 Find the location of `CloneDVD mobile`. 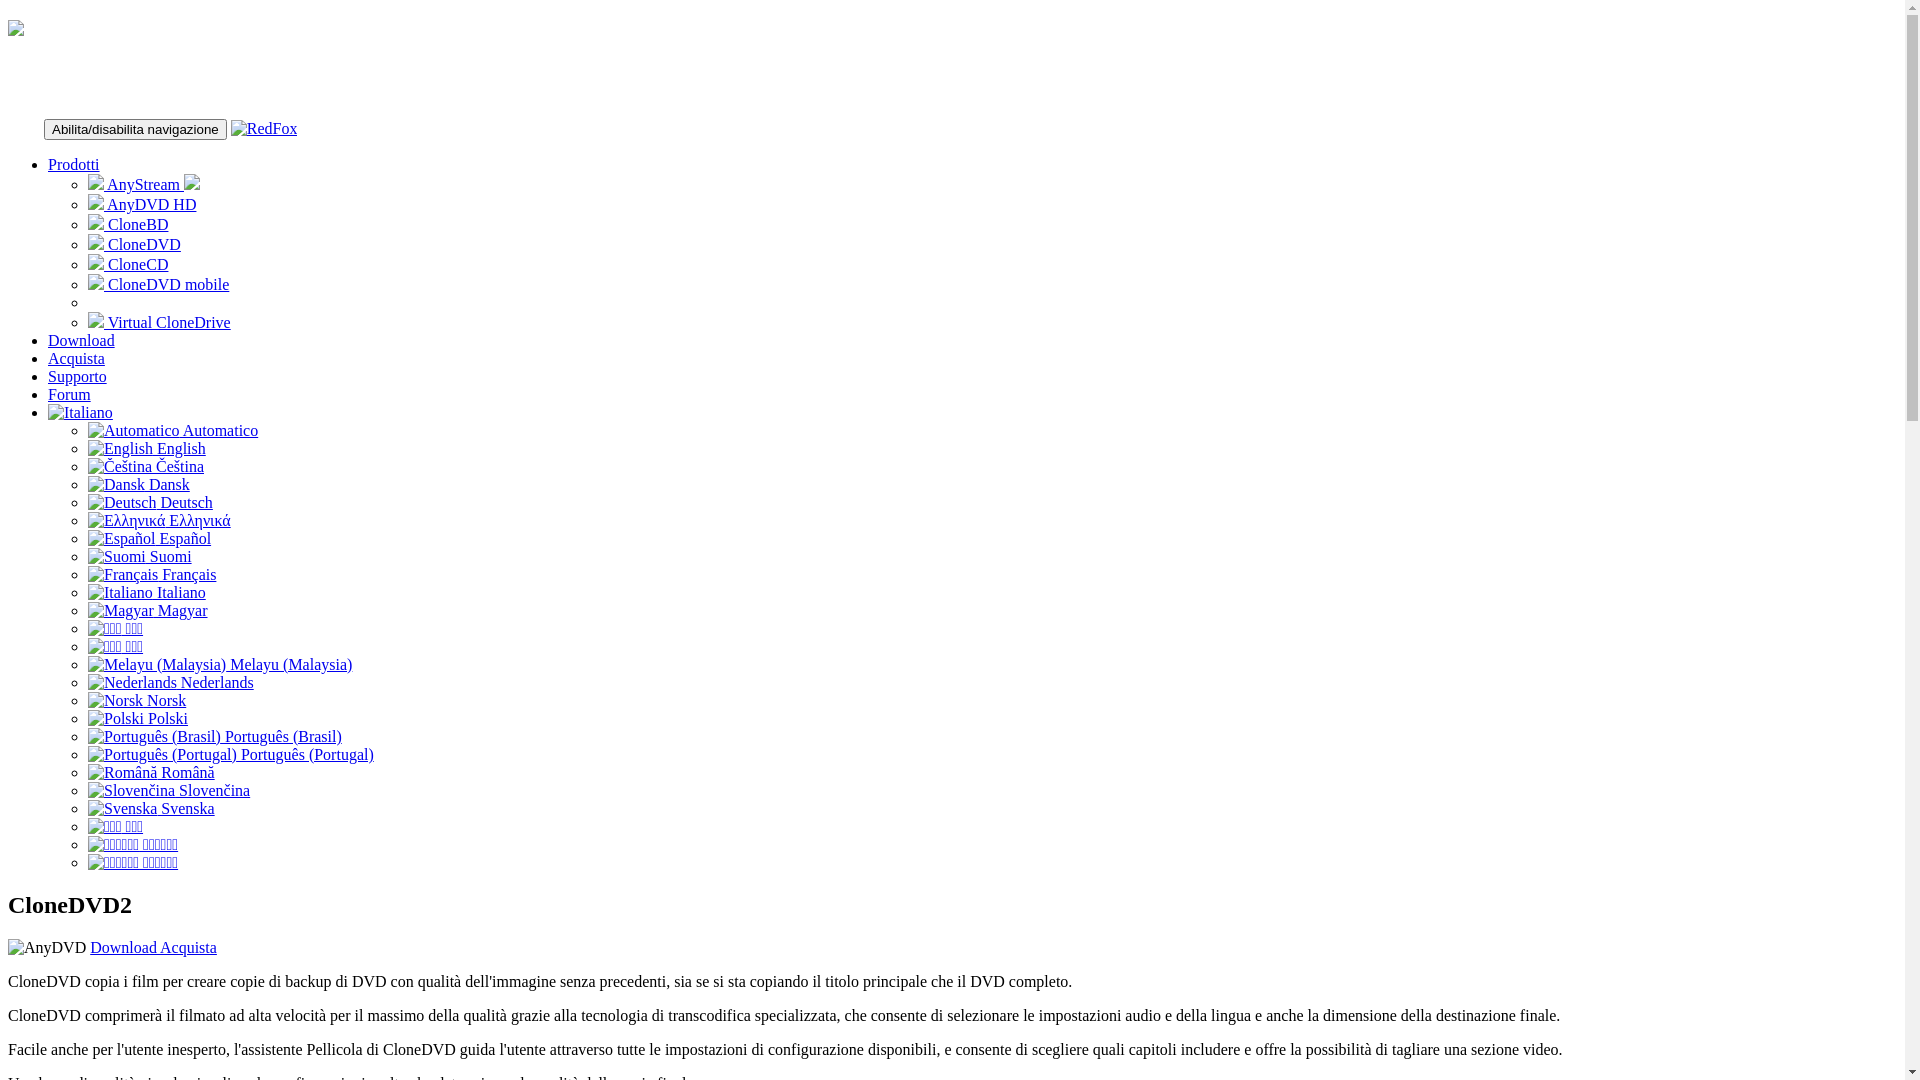

CloneDVD mobile is located at coordinates (158, 284).